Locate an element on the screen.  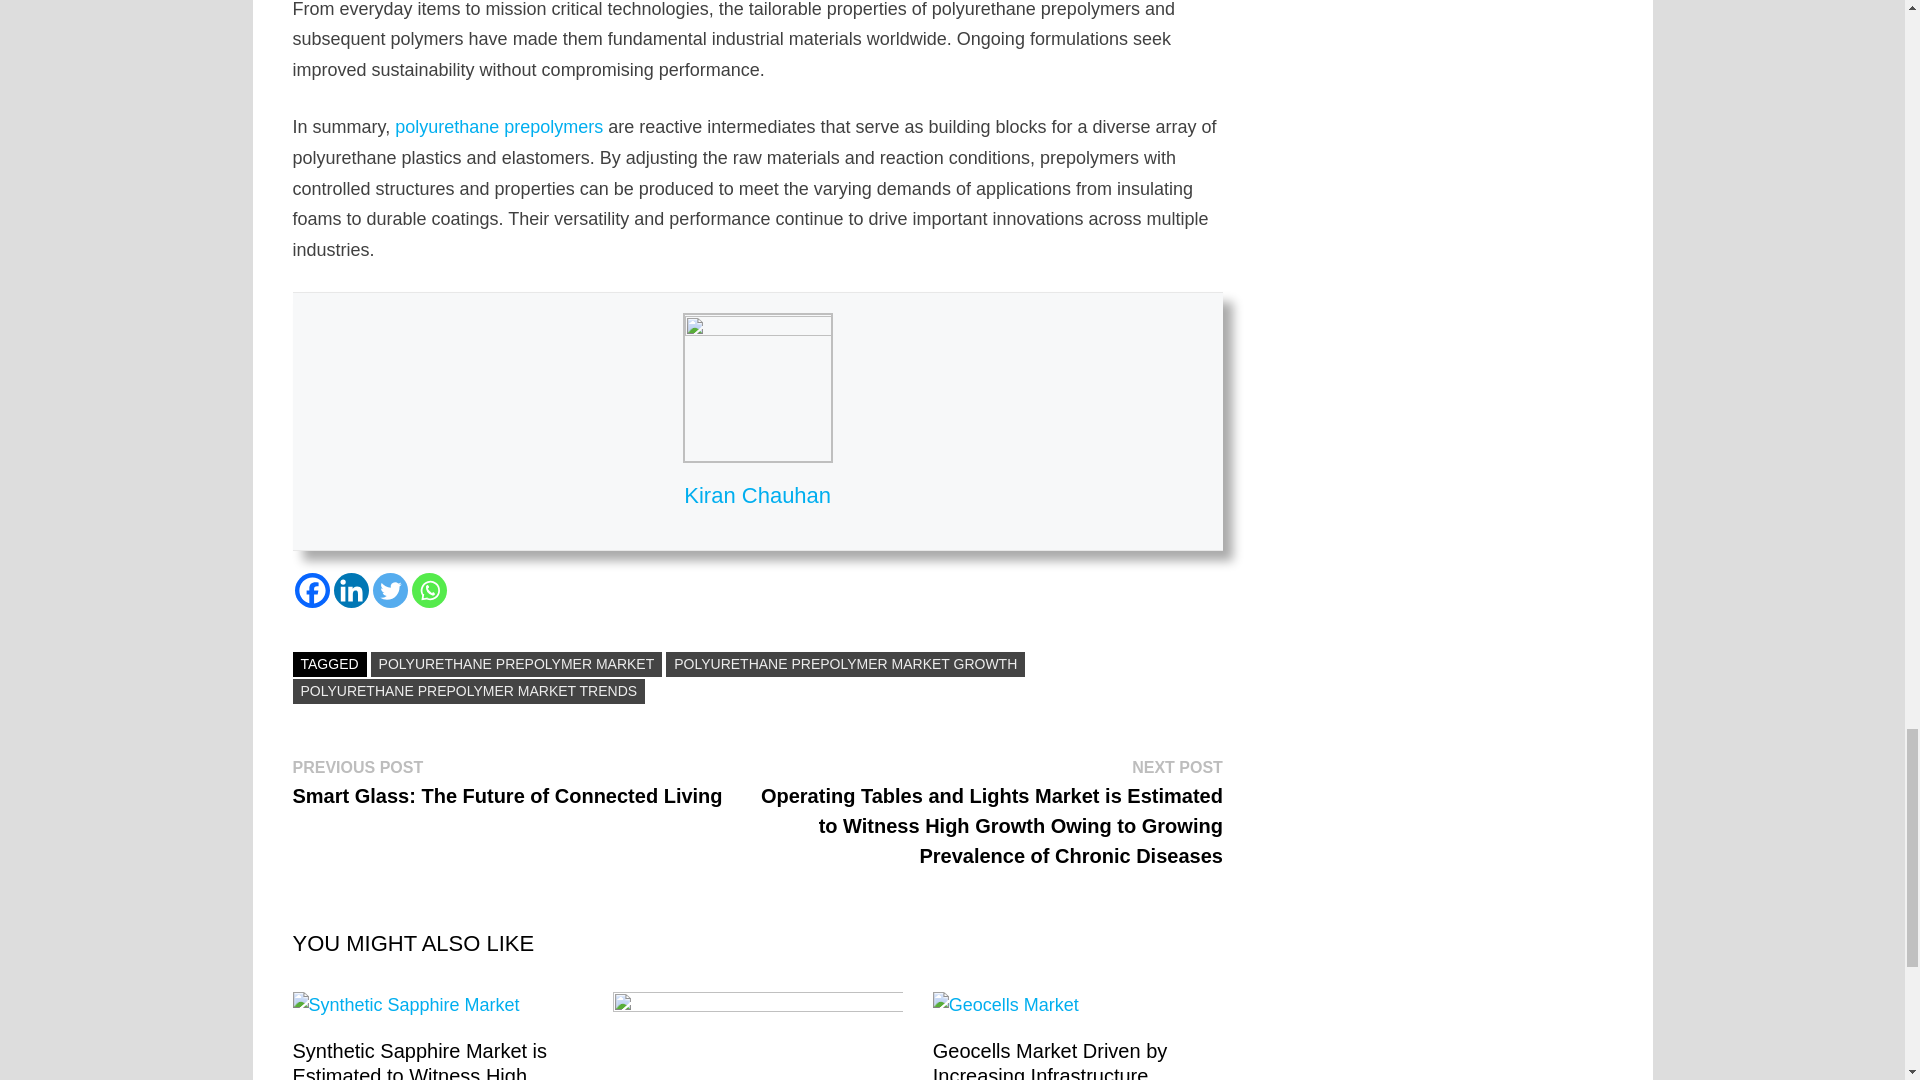
Linkedin is located at coordinates (351, 590).